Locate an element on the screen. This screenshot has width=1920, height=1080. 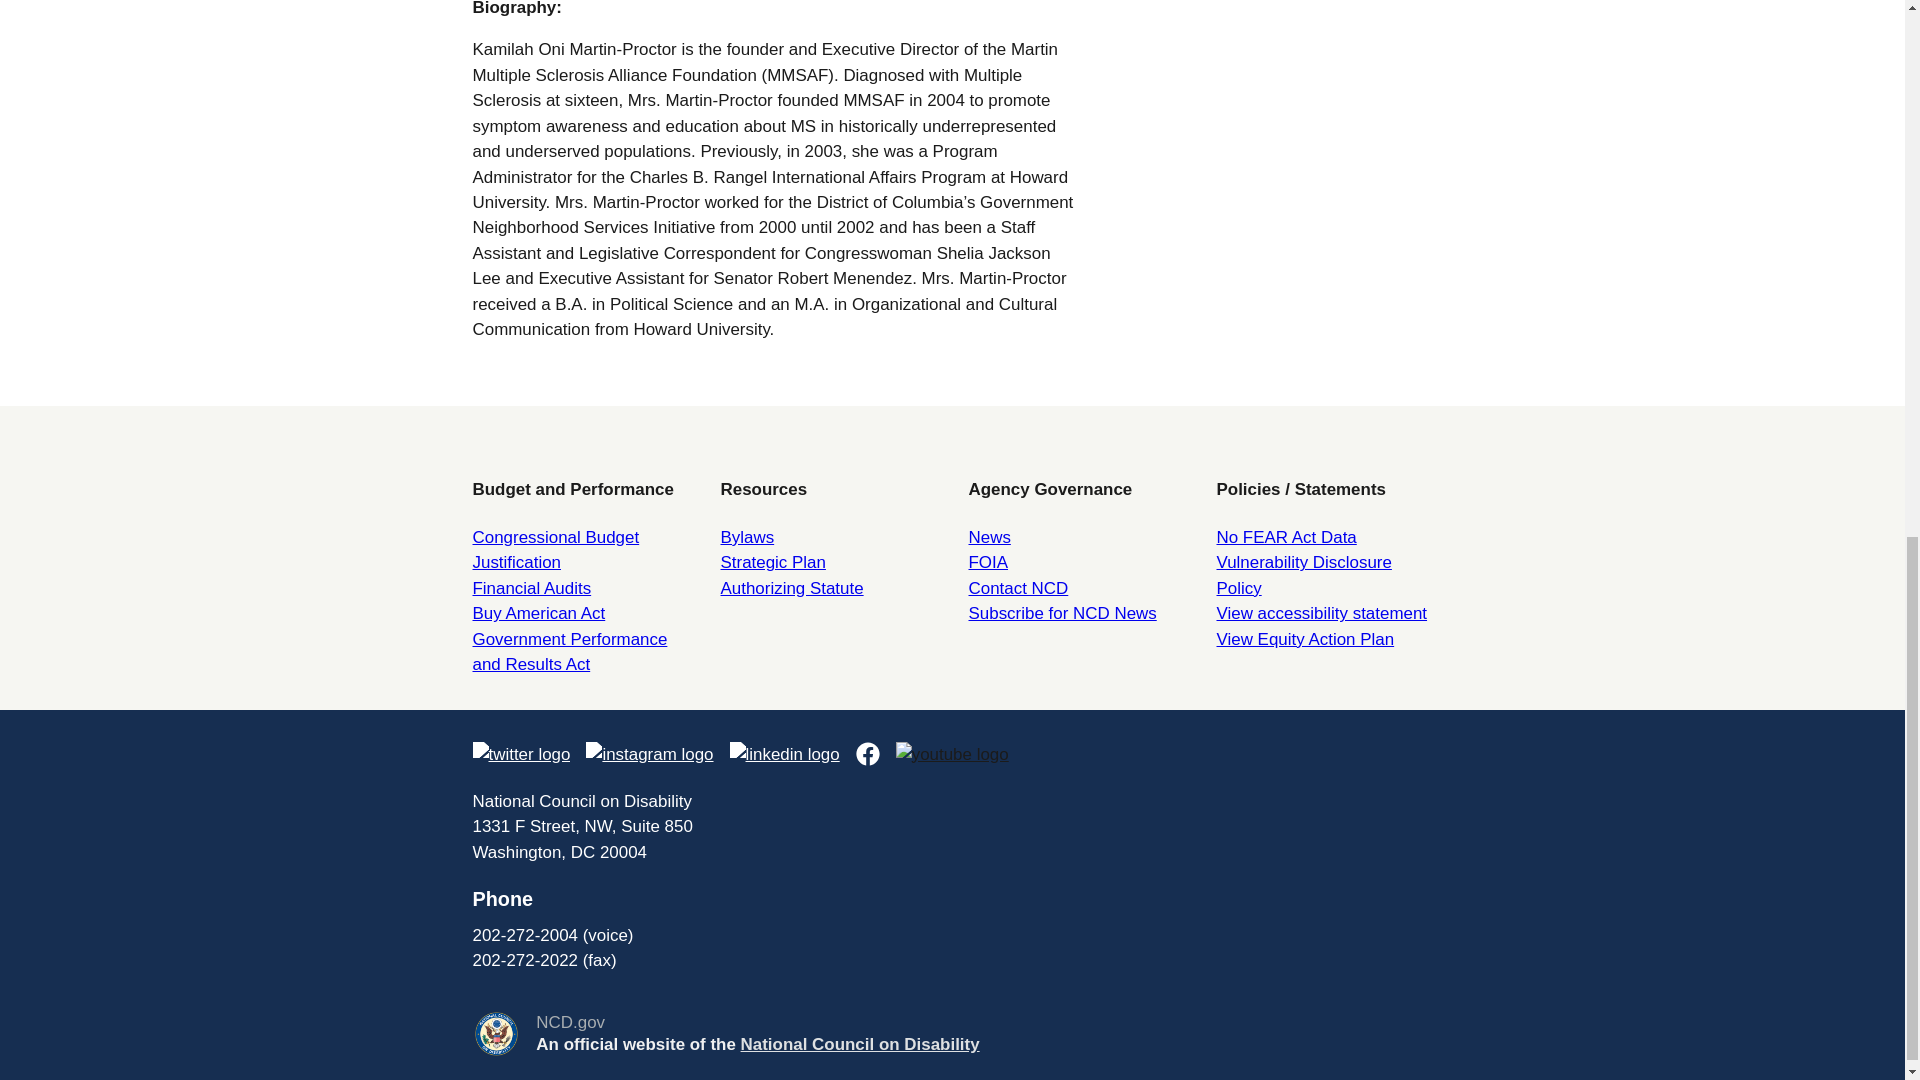
Financial Audits is located at coordinates (532, 588).